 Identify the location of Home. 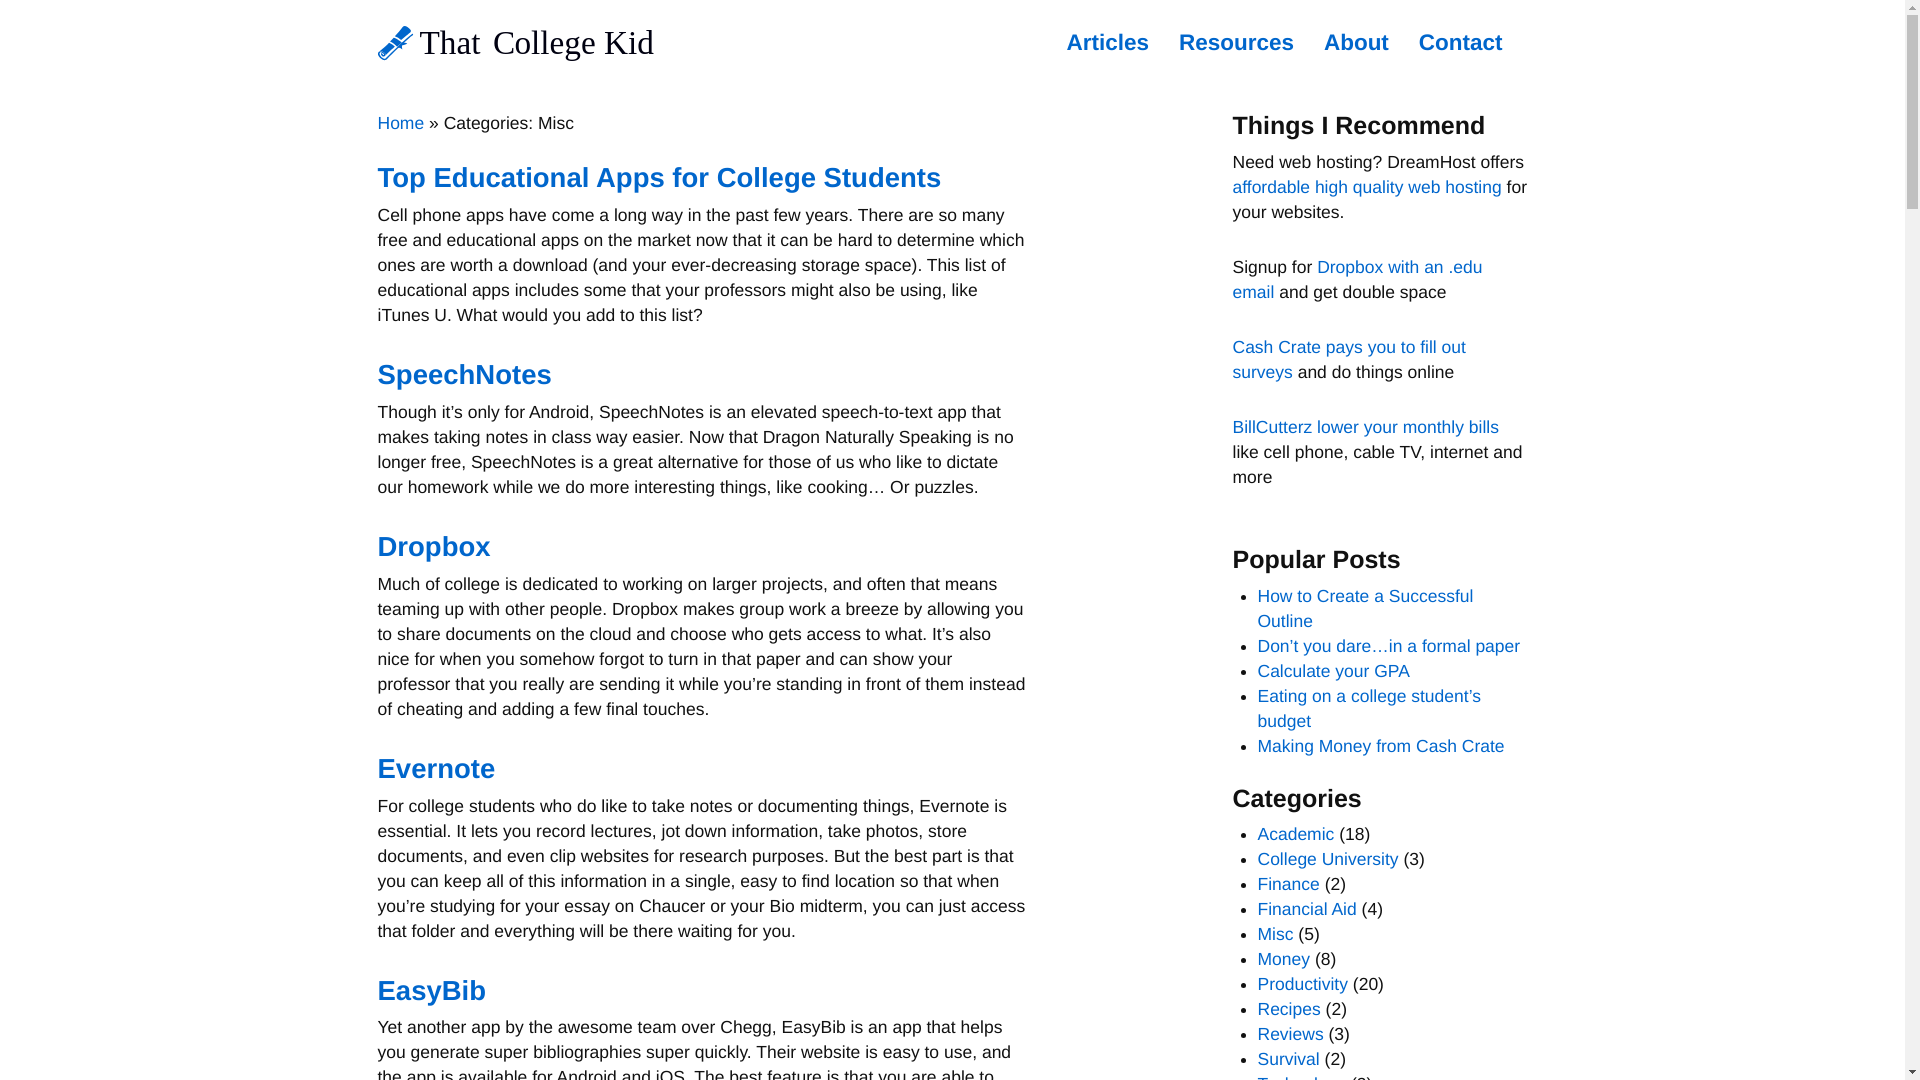
(401, 122).